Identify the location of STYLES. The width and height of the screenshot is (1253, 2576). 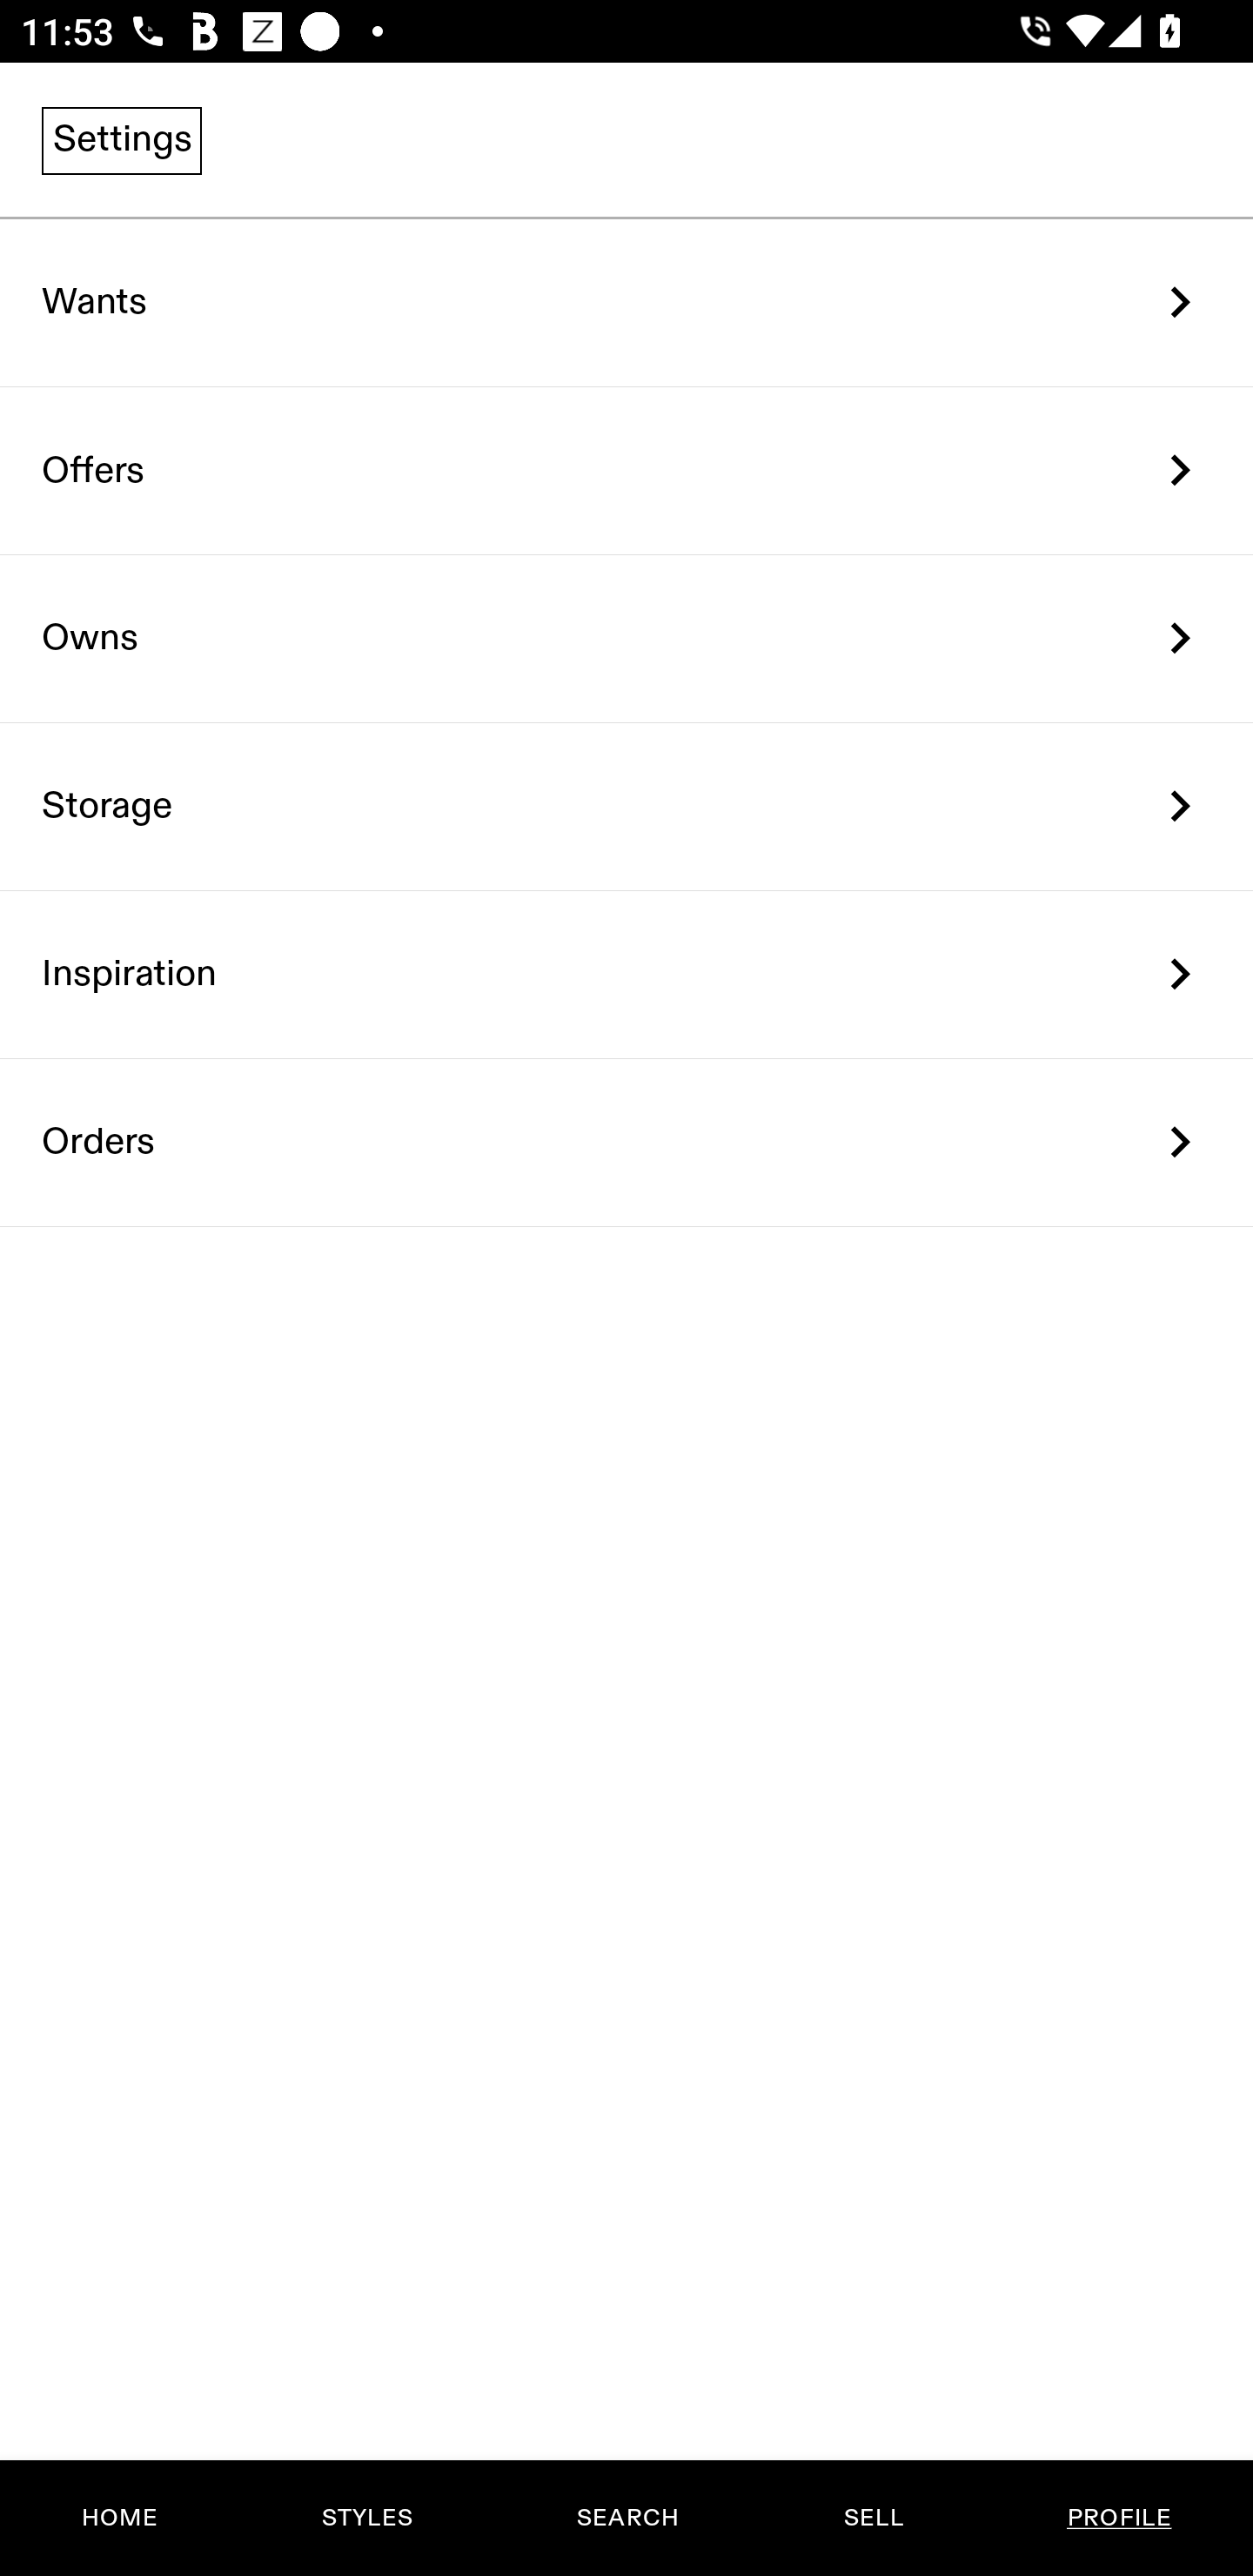
(366, 2518).